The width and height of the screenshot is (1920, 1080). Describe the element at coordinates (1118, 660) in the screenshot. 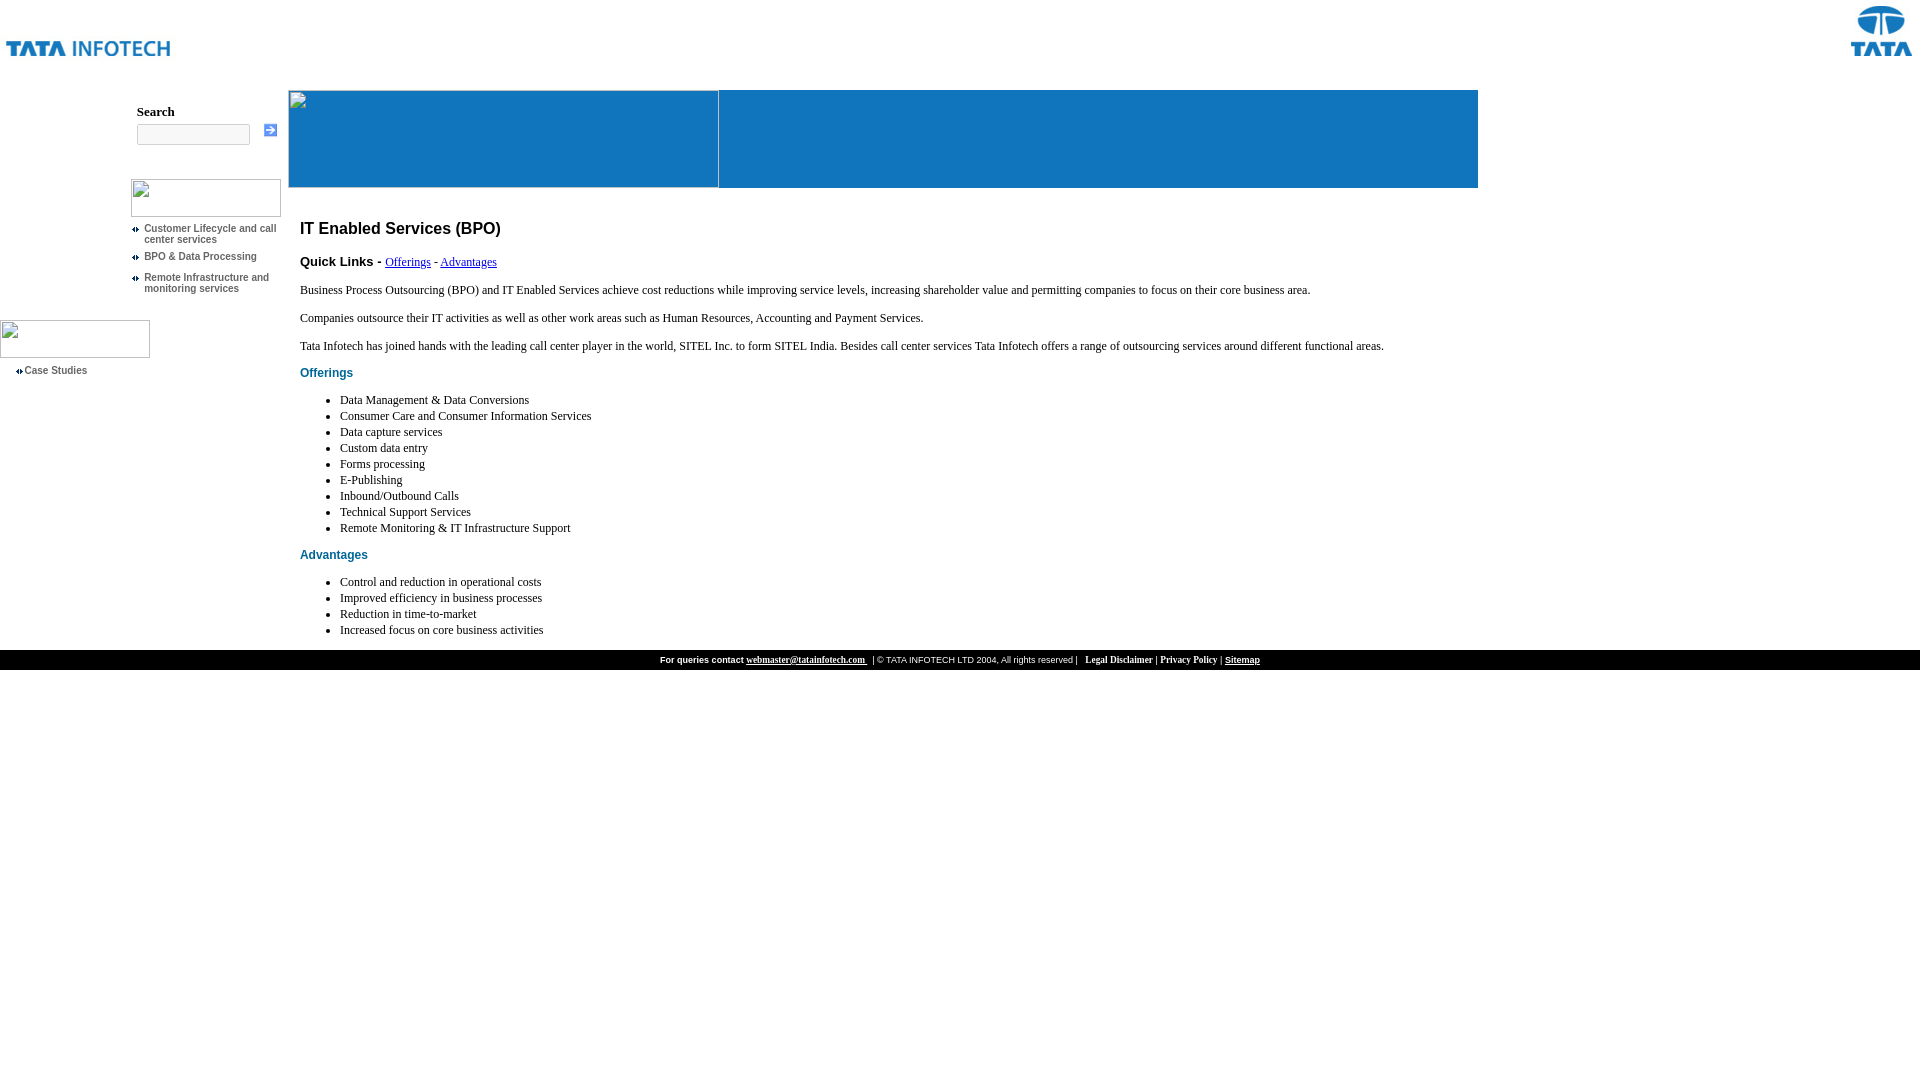

I see `Legal Disclaimer` at that location.